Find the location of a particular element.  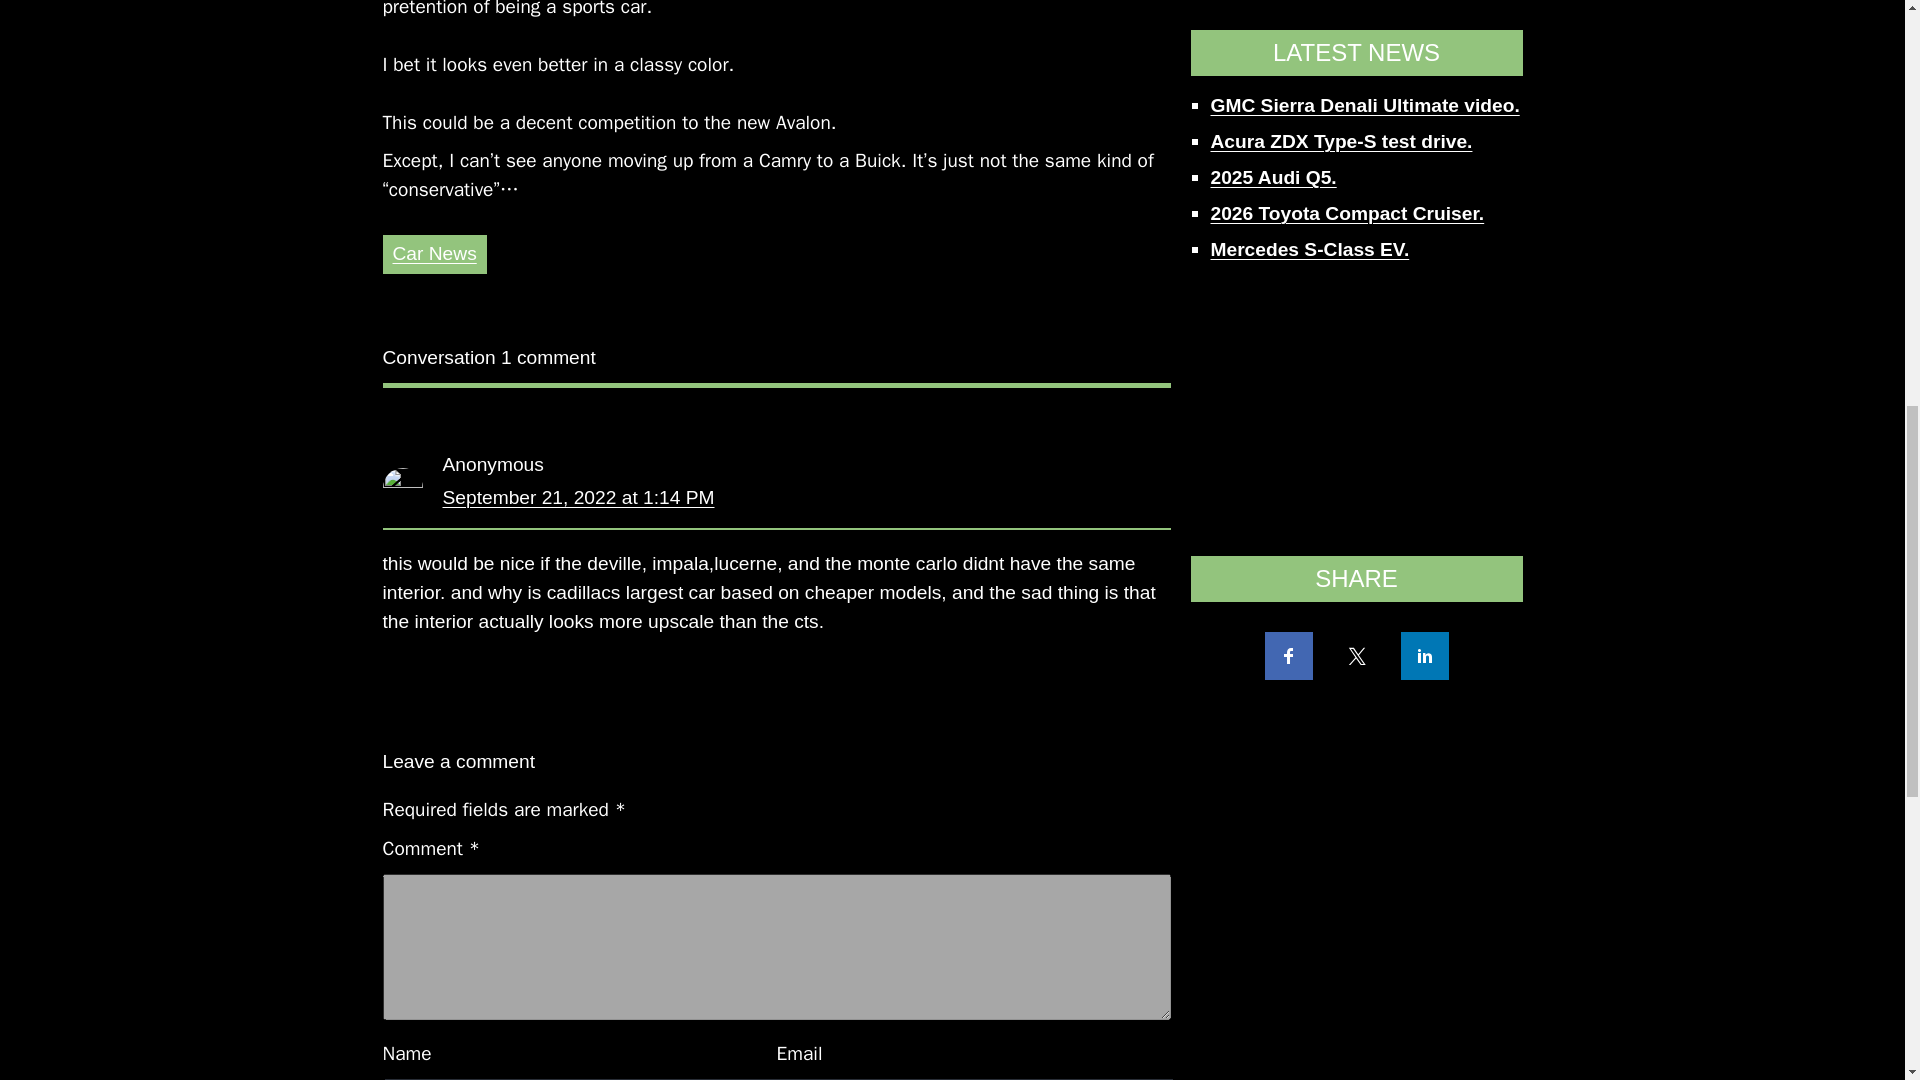

Advertisement is located at coordinates (1356, 19).